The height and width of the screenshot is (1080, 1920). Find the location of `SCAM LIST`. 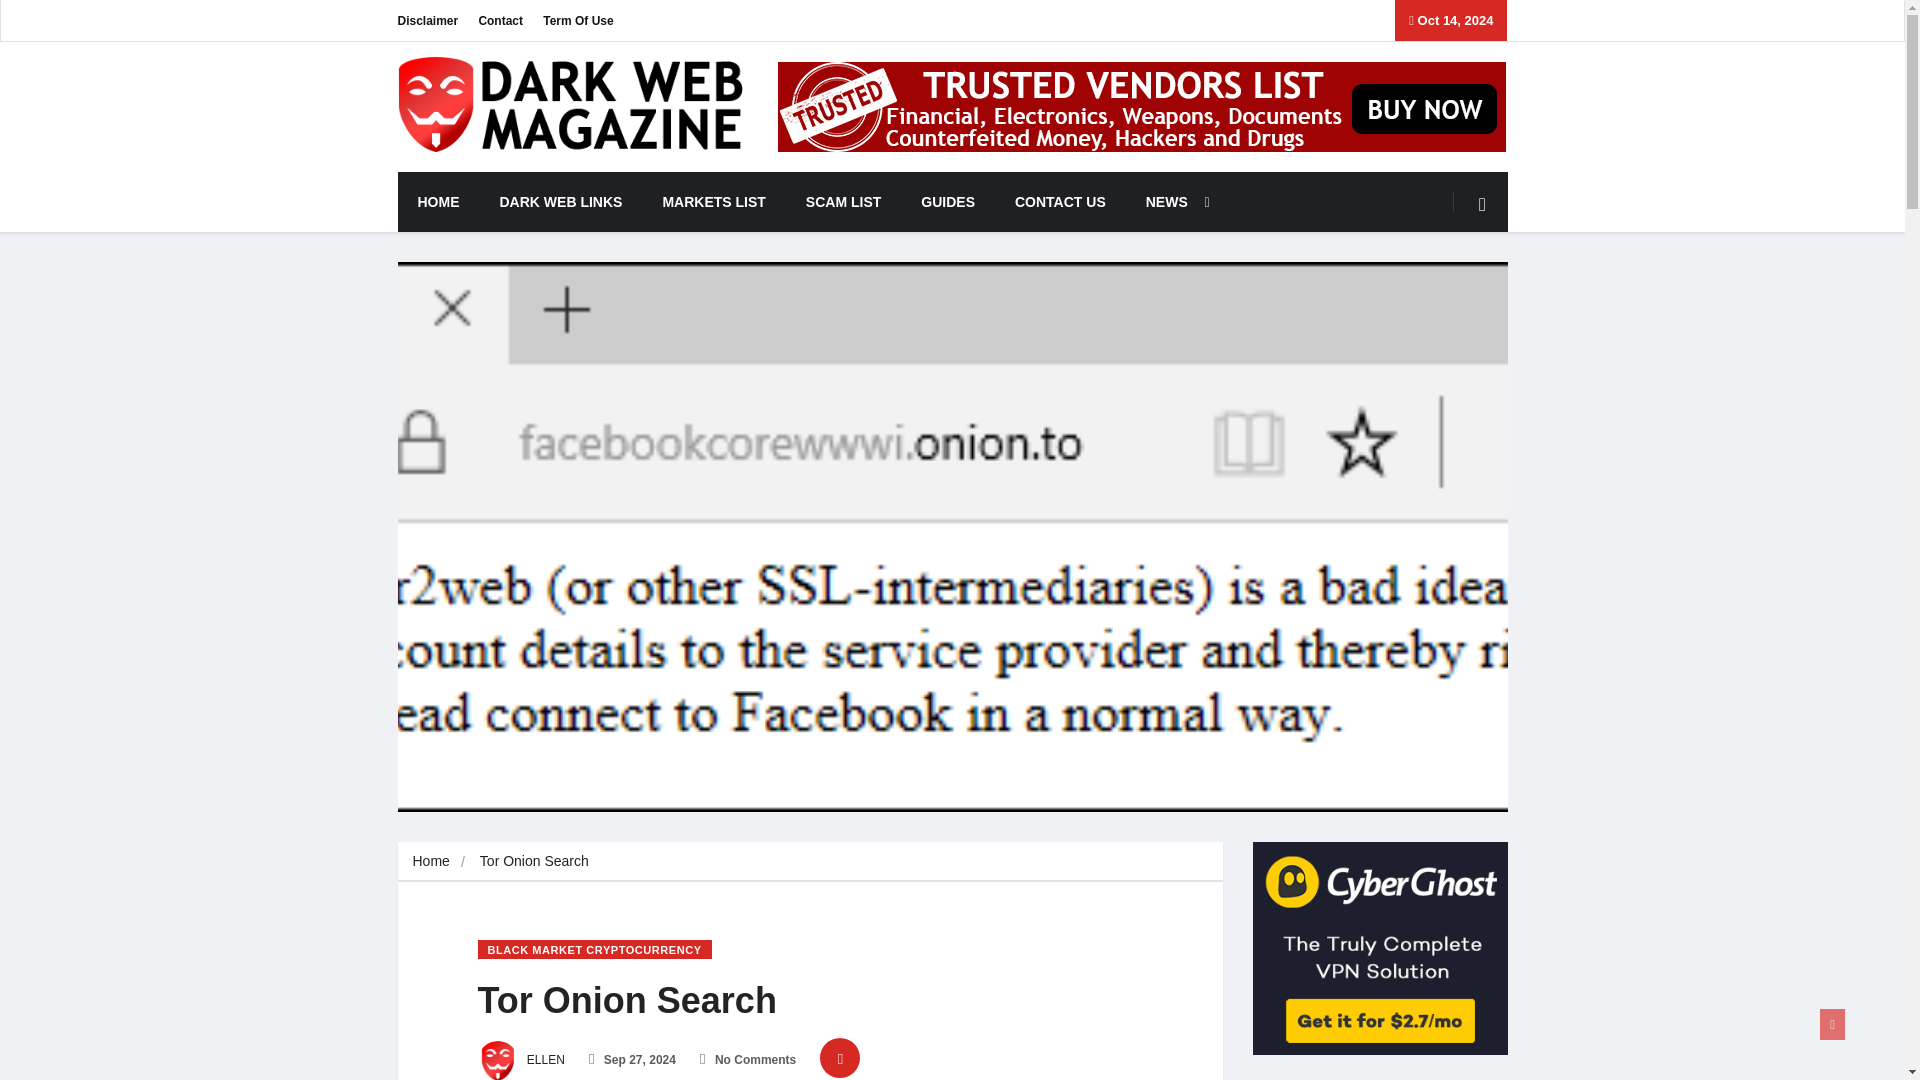

SCAM LIST is located at coordinates (842, 202).